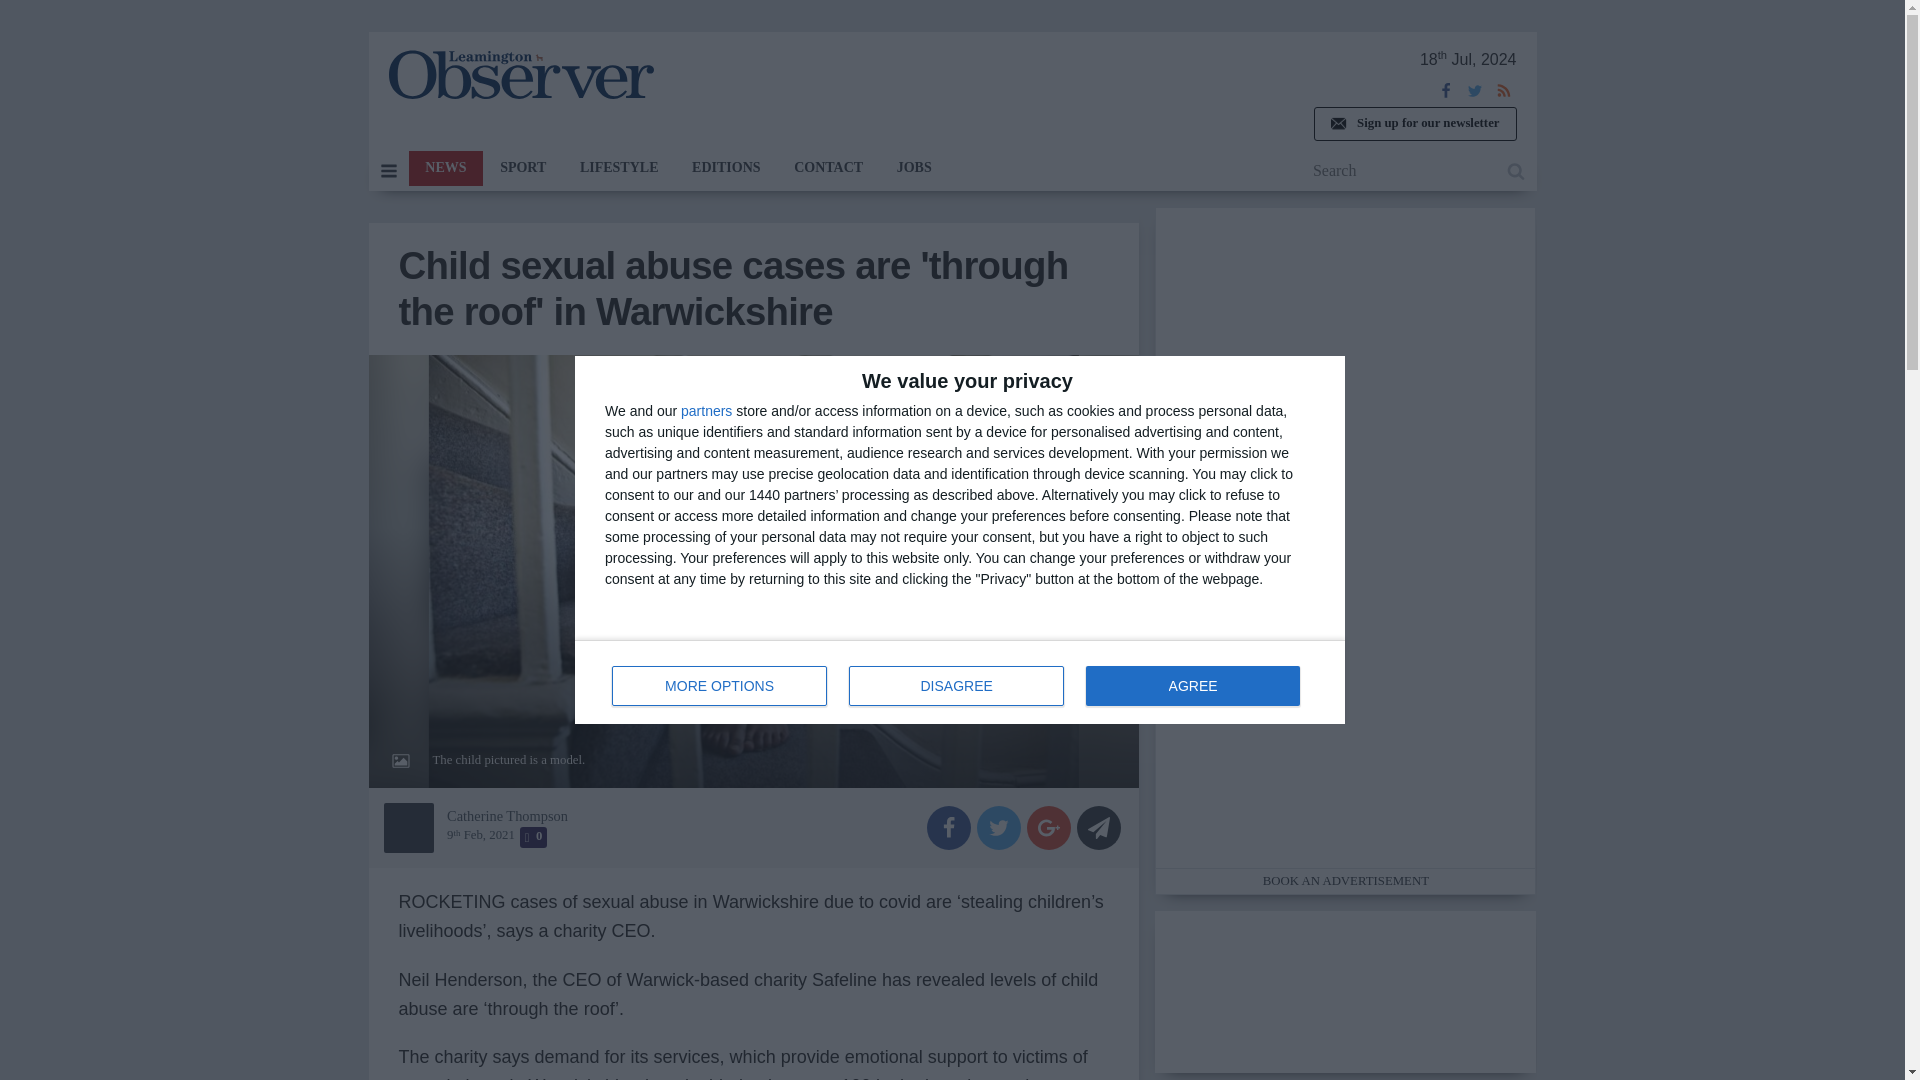 Image resolution: width=1920 pixels, height=1080 pixels. Describe the element at coordinates (706, 410) in the screenshot. I see `partners` at that location.